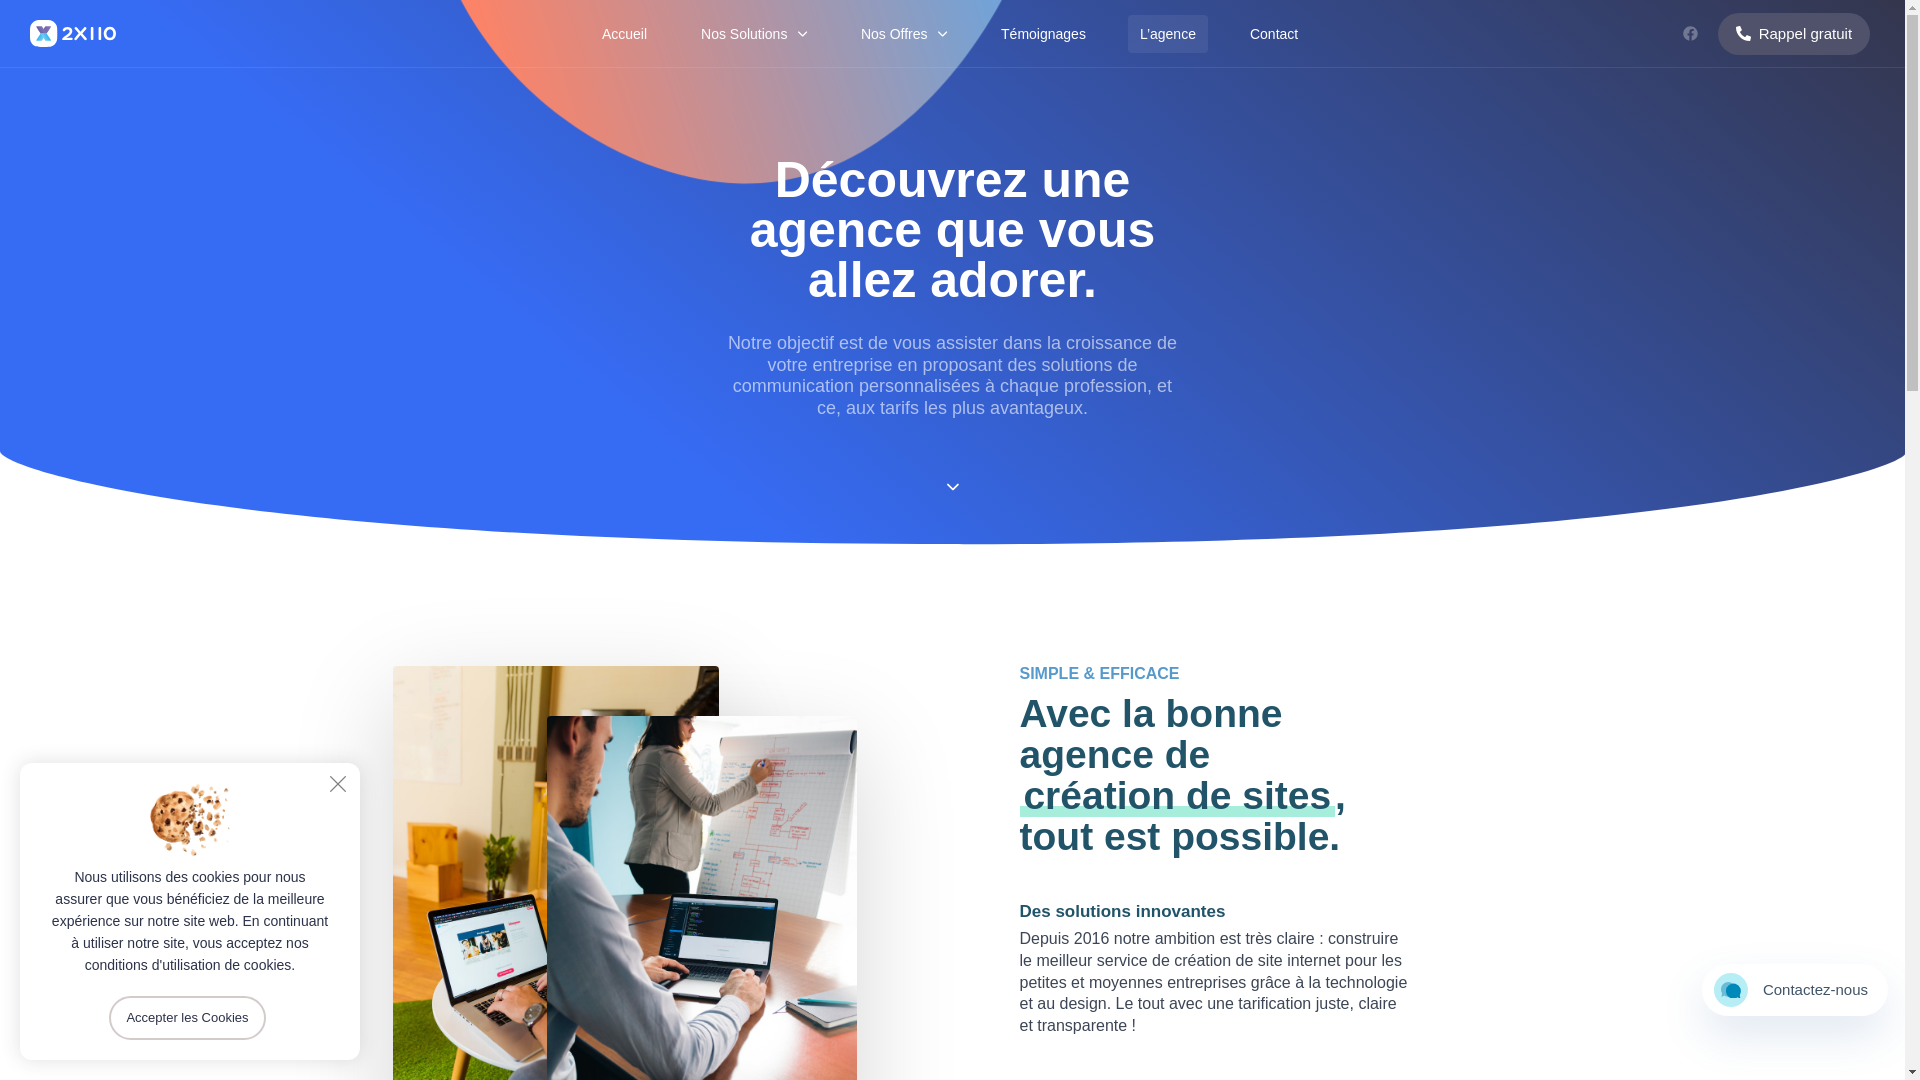 The image size is (1920, 1080). Describe the element at coordinates (754, 34) in the screenshot. I see `Nos Solutions` at that location.